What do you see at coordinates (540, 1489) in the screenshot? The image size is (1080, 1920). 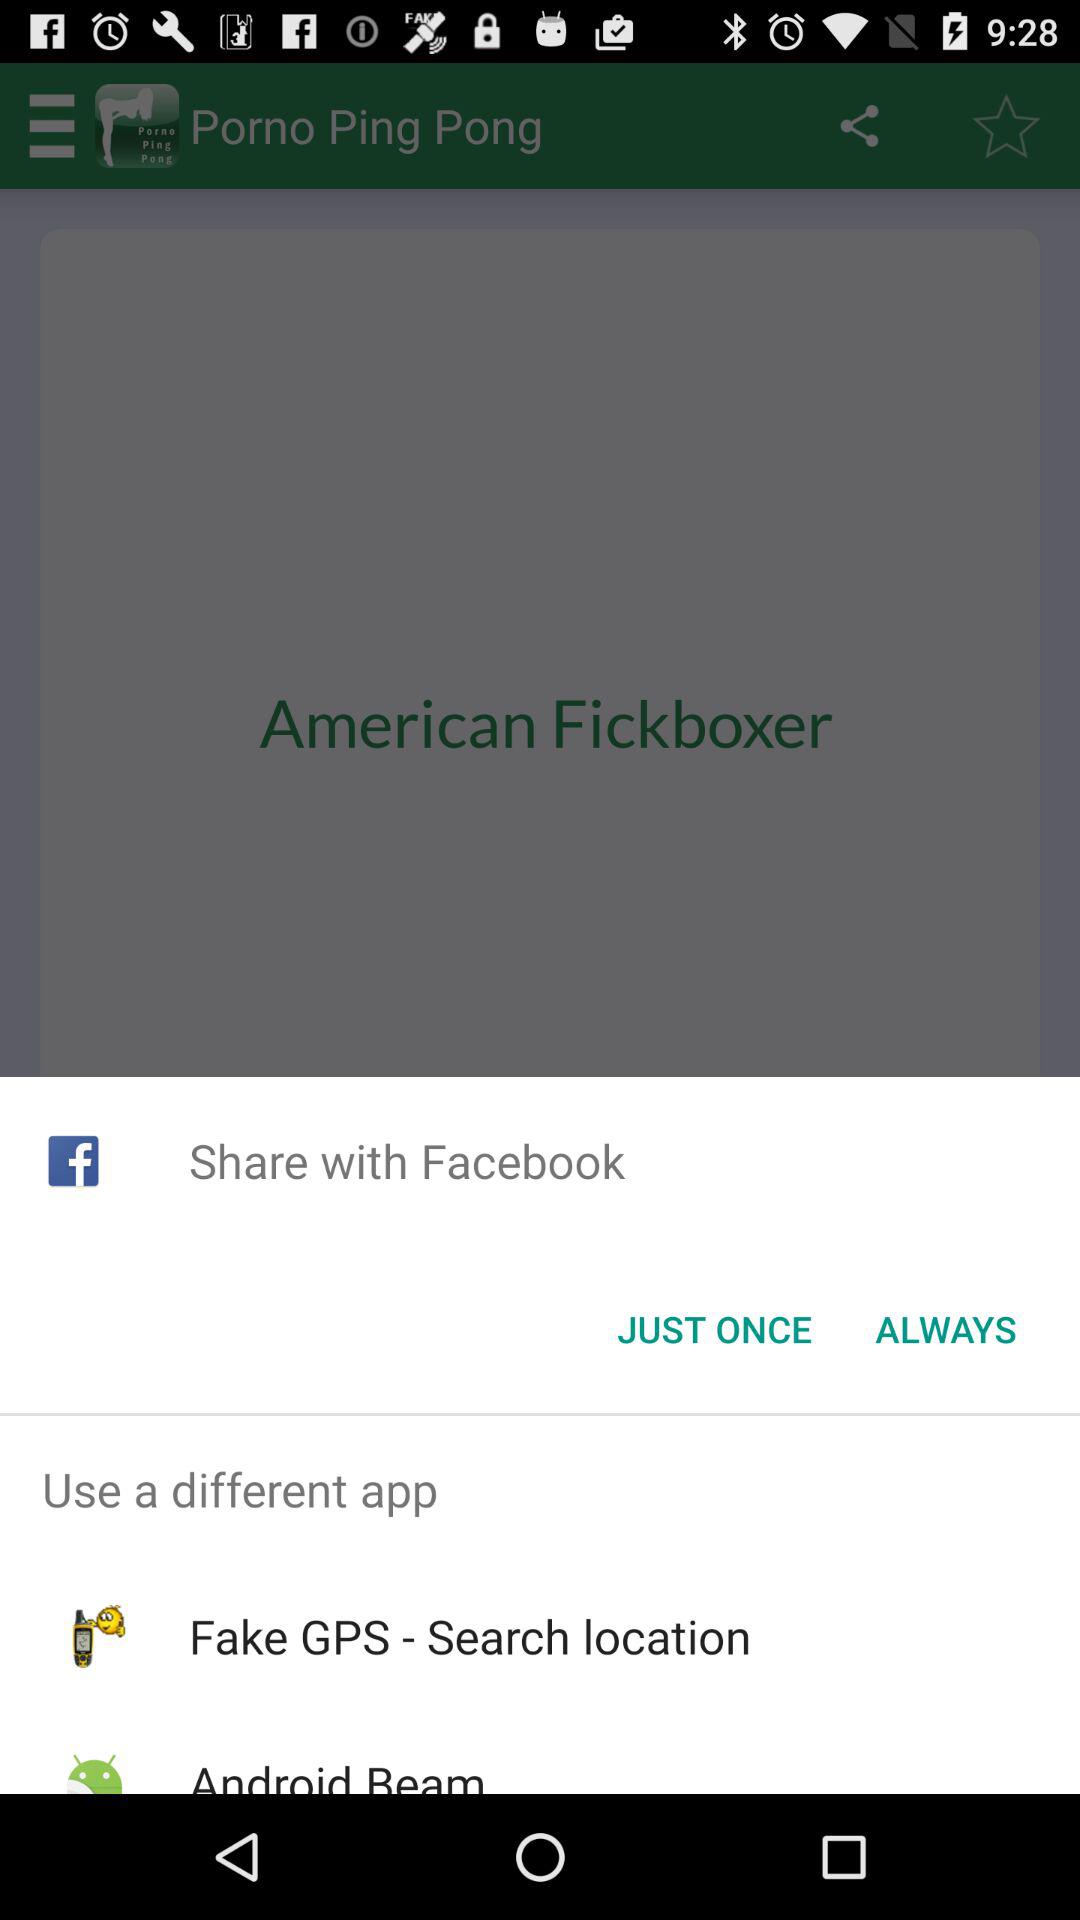 I see `scroll until use a different` at bounding box center [540, 1489].